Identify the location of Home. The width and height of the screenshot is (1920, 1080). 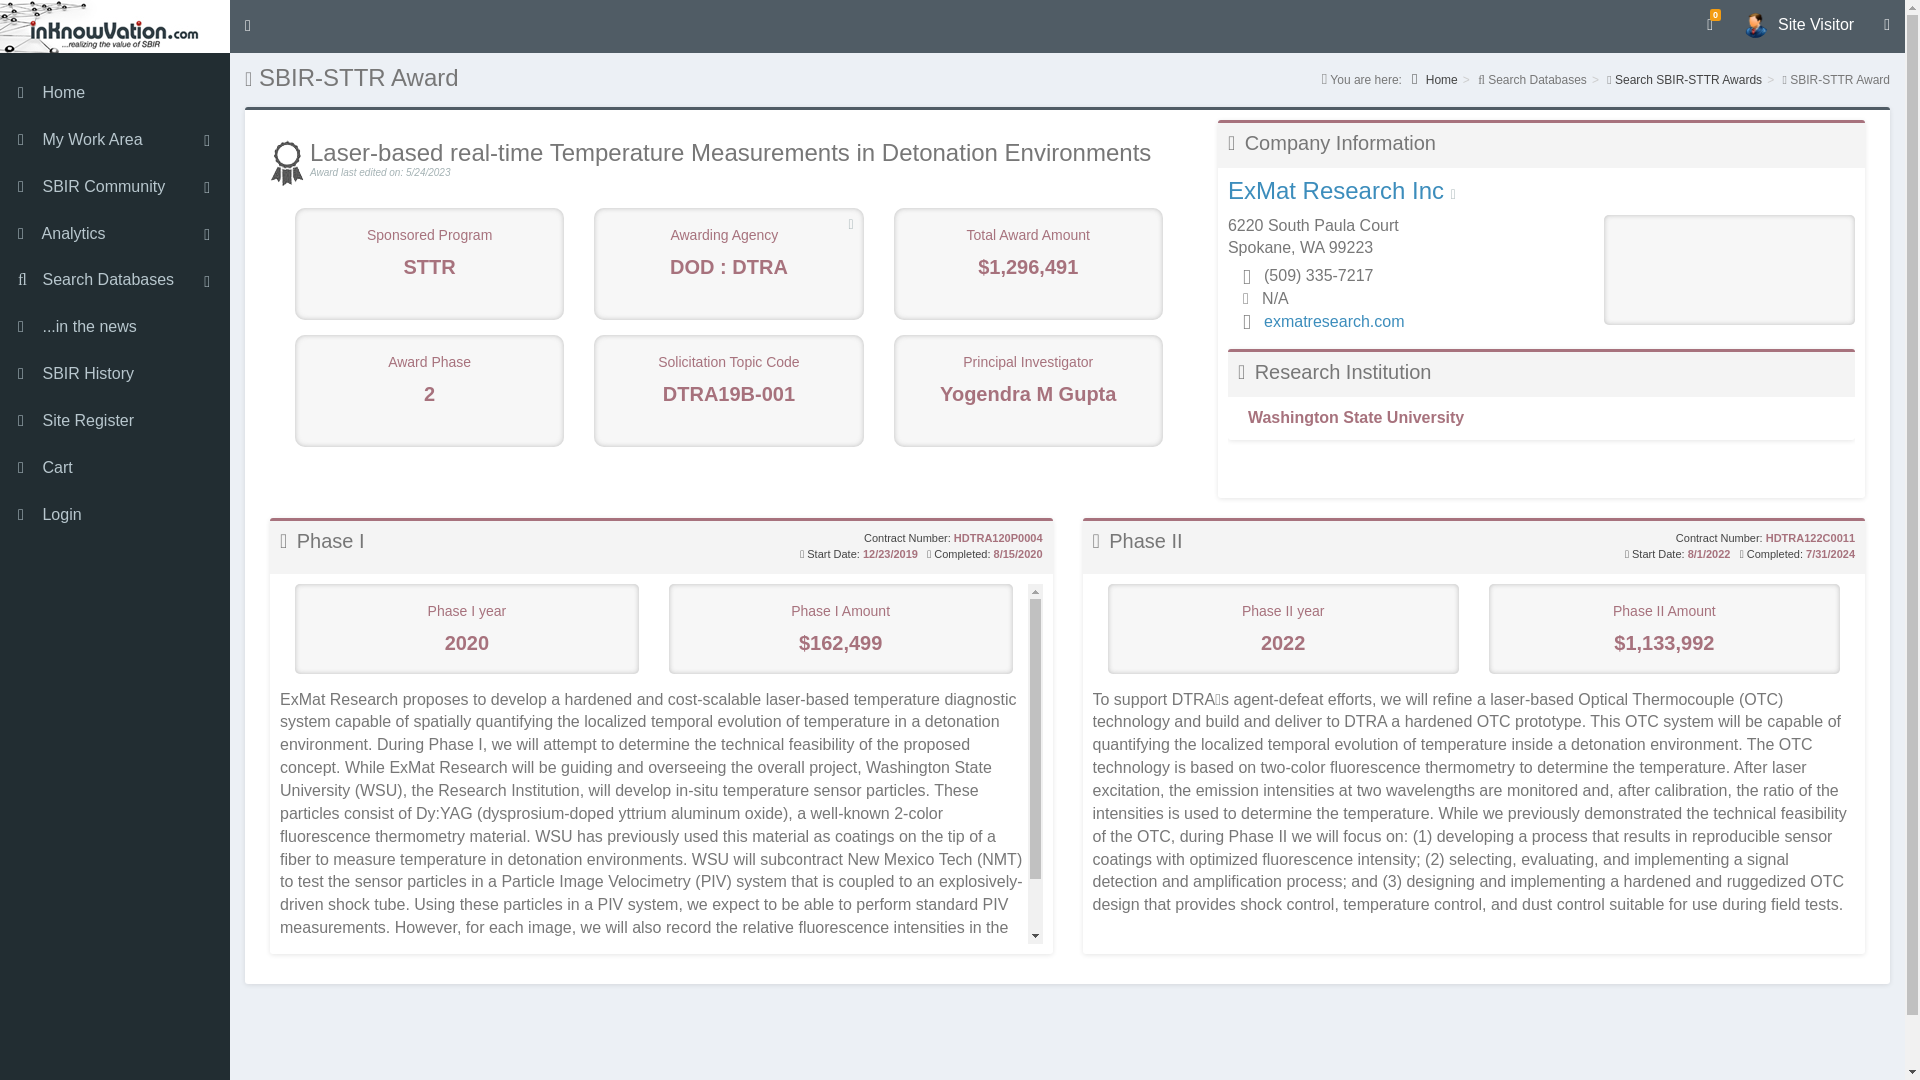
(1434, 80).